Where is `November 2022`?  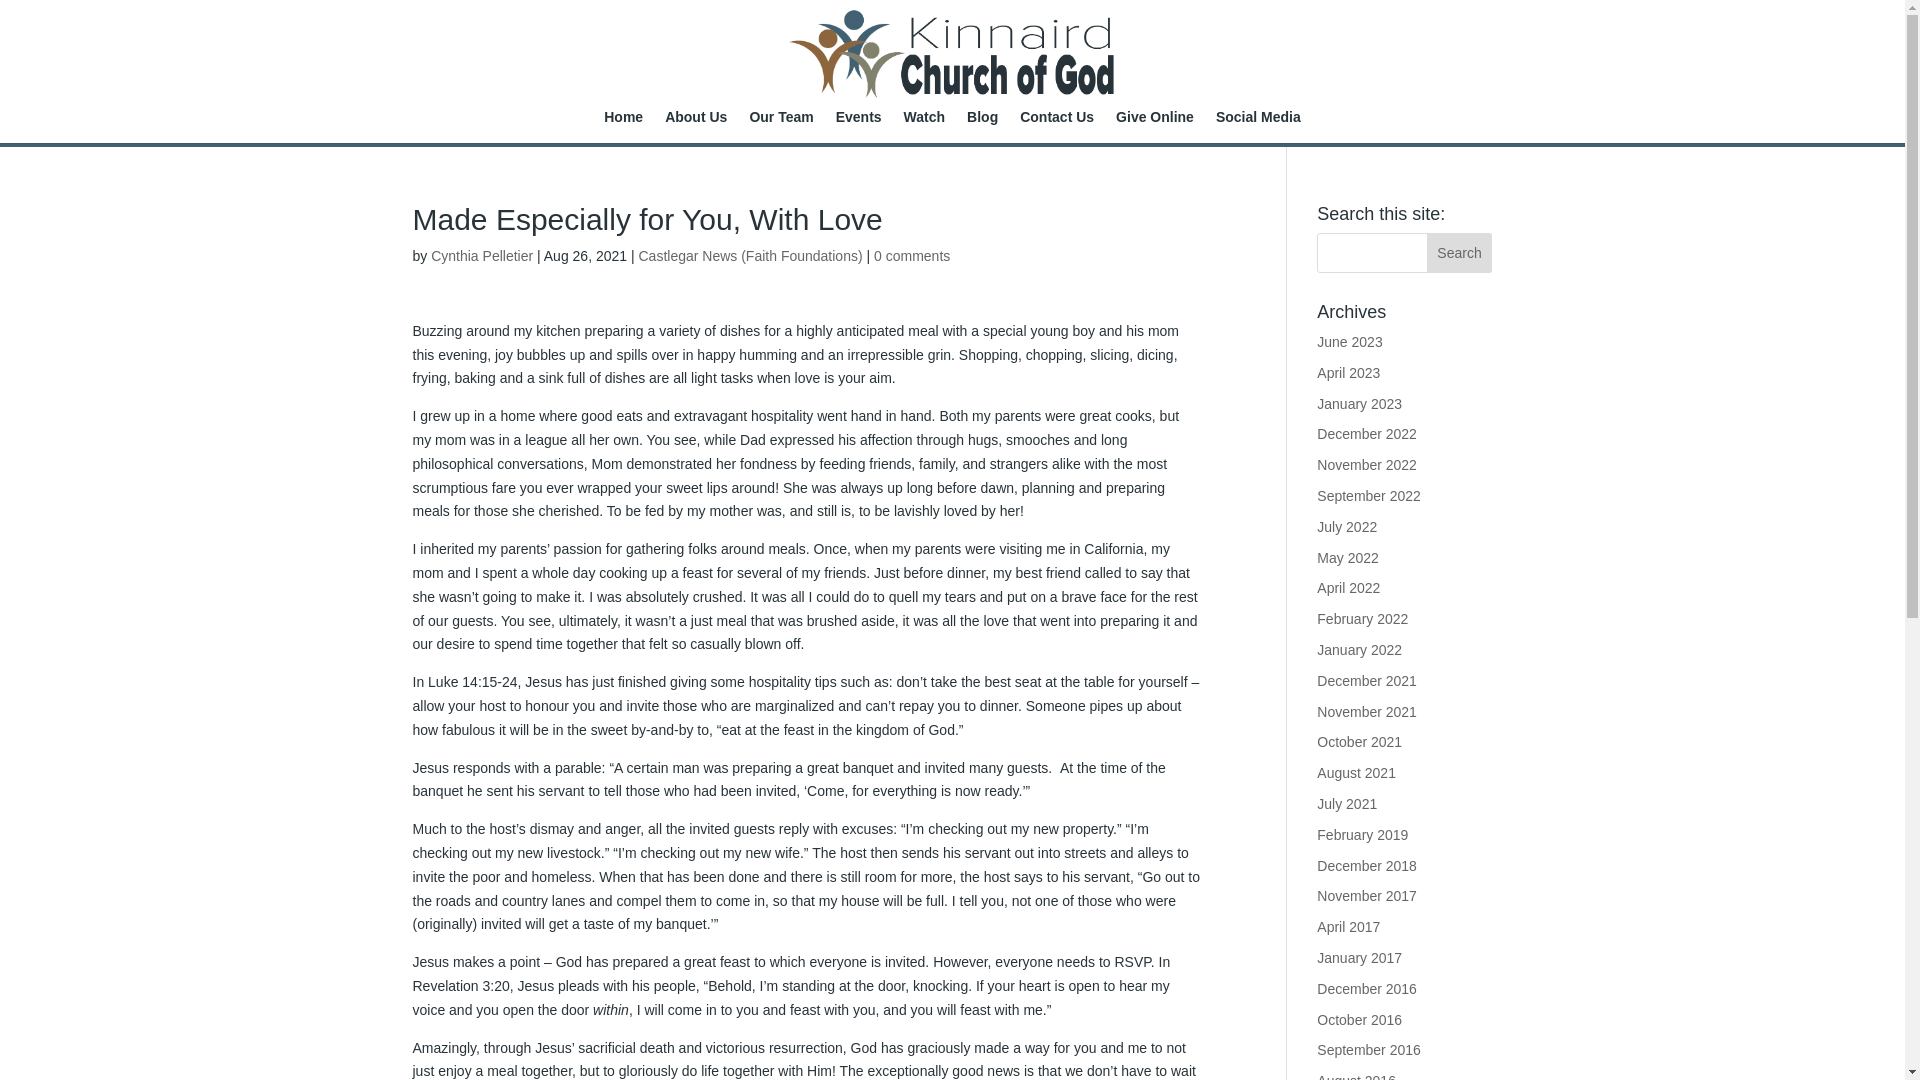 November 2022 is located at coordinates (1366, 464).